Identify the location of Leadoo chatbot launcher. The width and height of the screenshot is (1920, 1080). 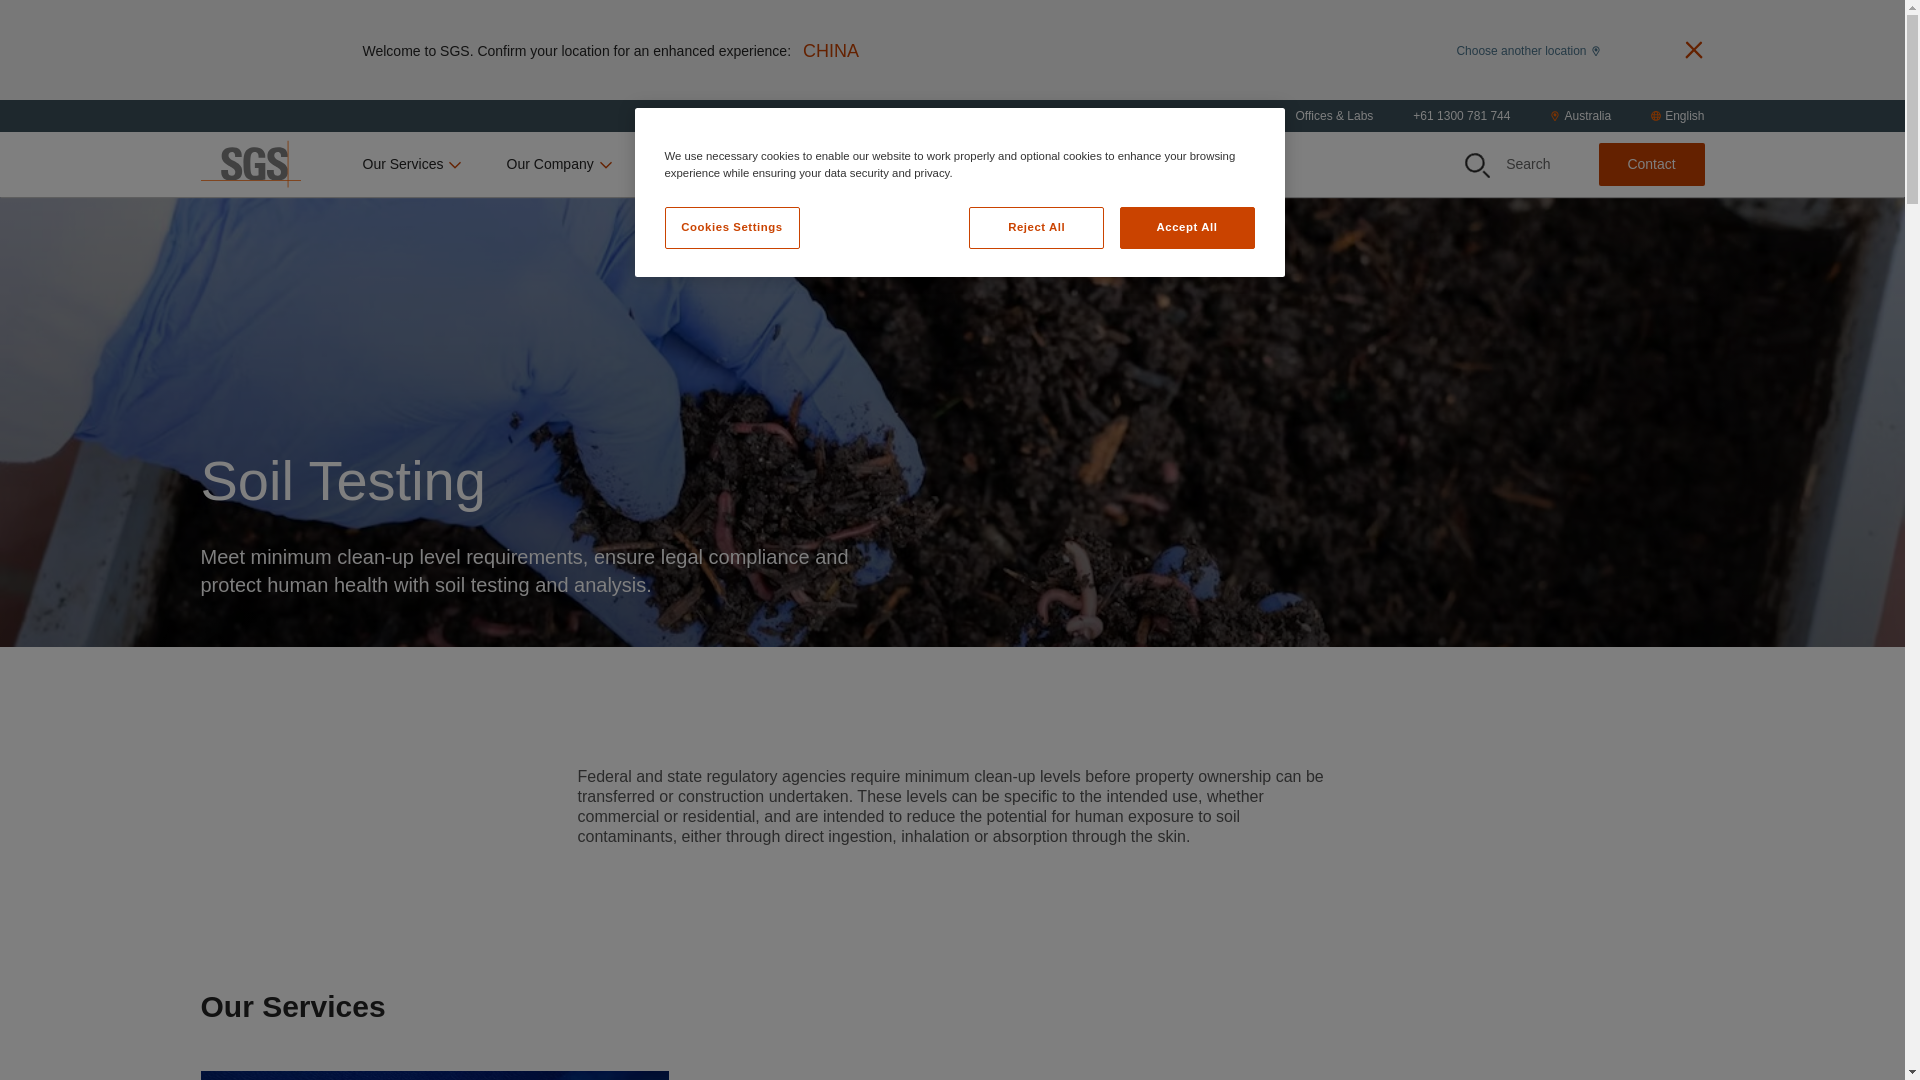
(1862, 986).